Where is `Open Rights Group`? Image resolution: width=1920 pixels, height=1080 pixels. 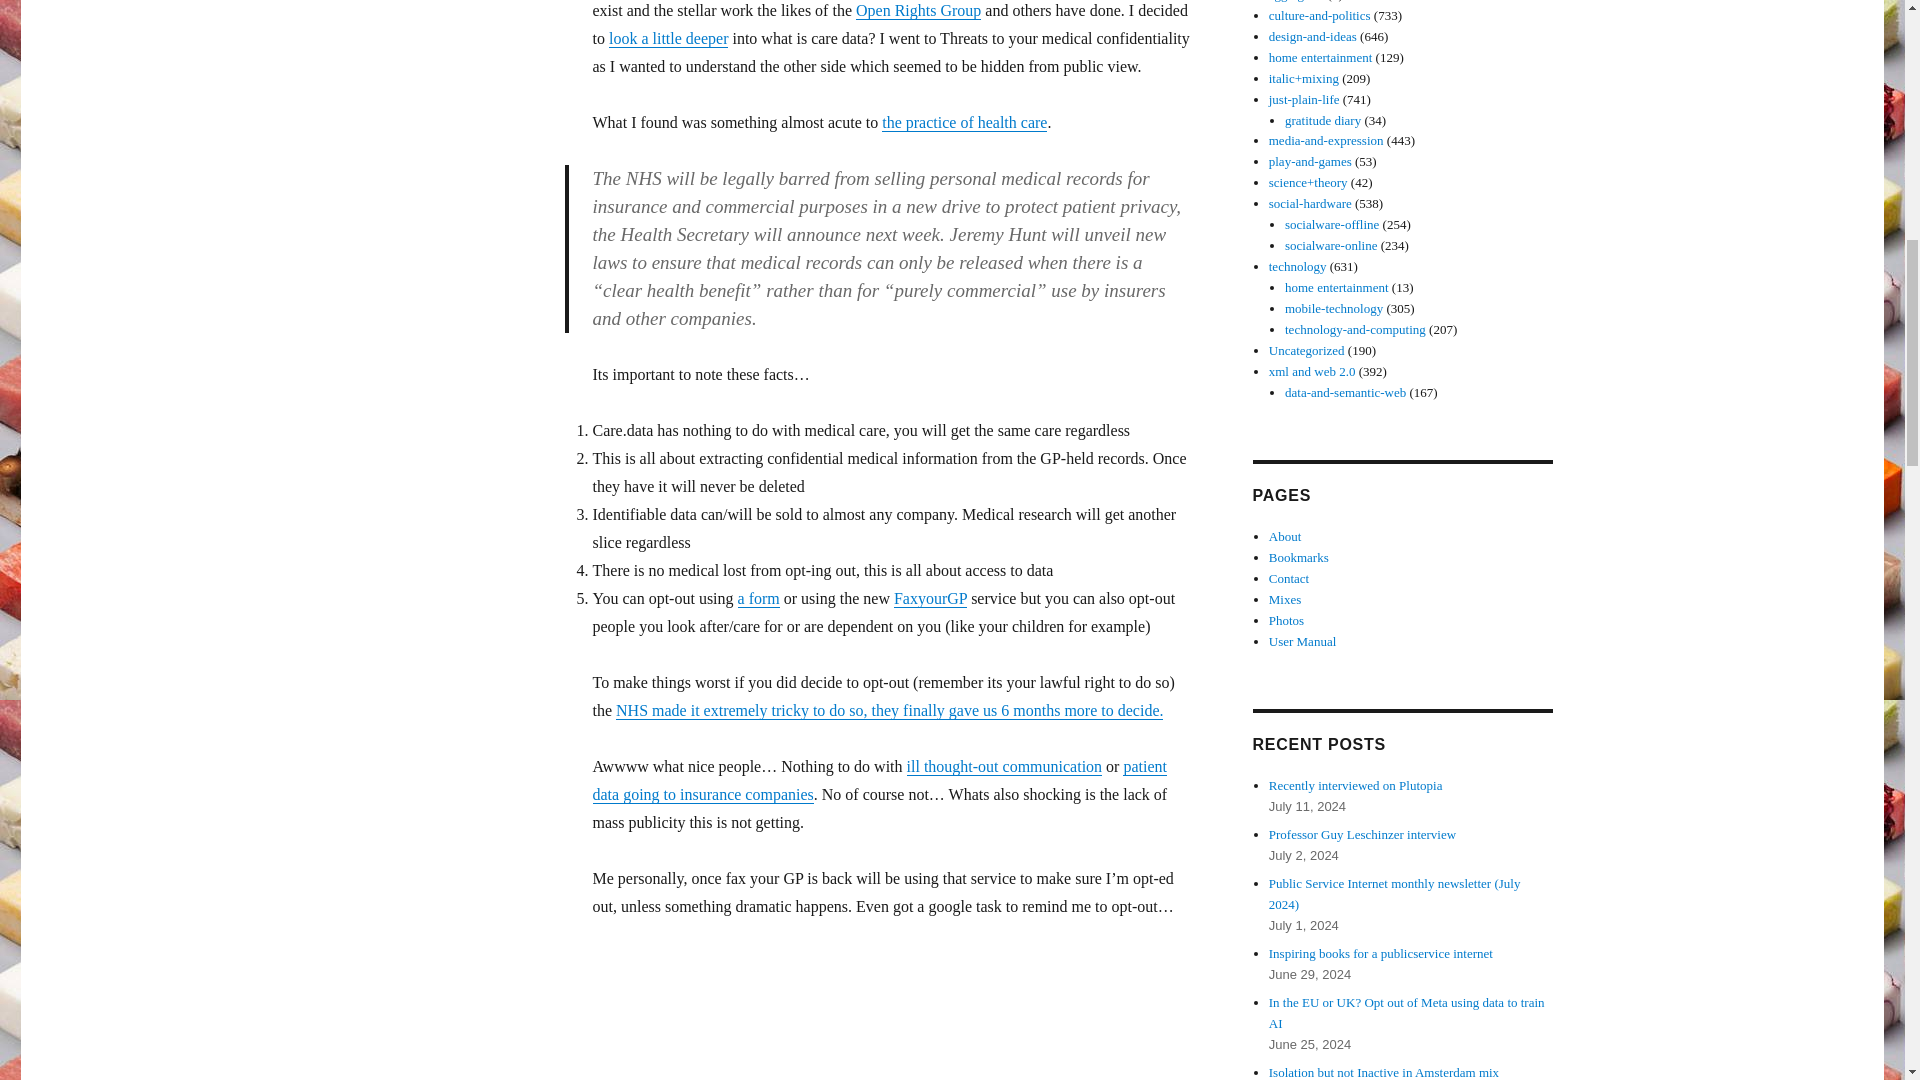
Open Rights Group is located at coordinates (918, 10).